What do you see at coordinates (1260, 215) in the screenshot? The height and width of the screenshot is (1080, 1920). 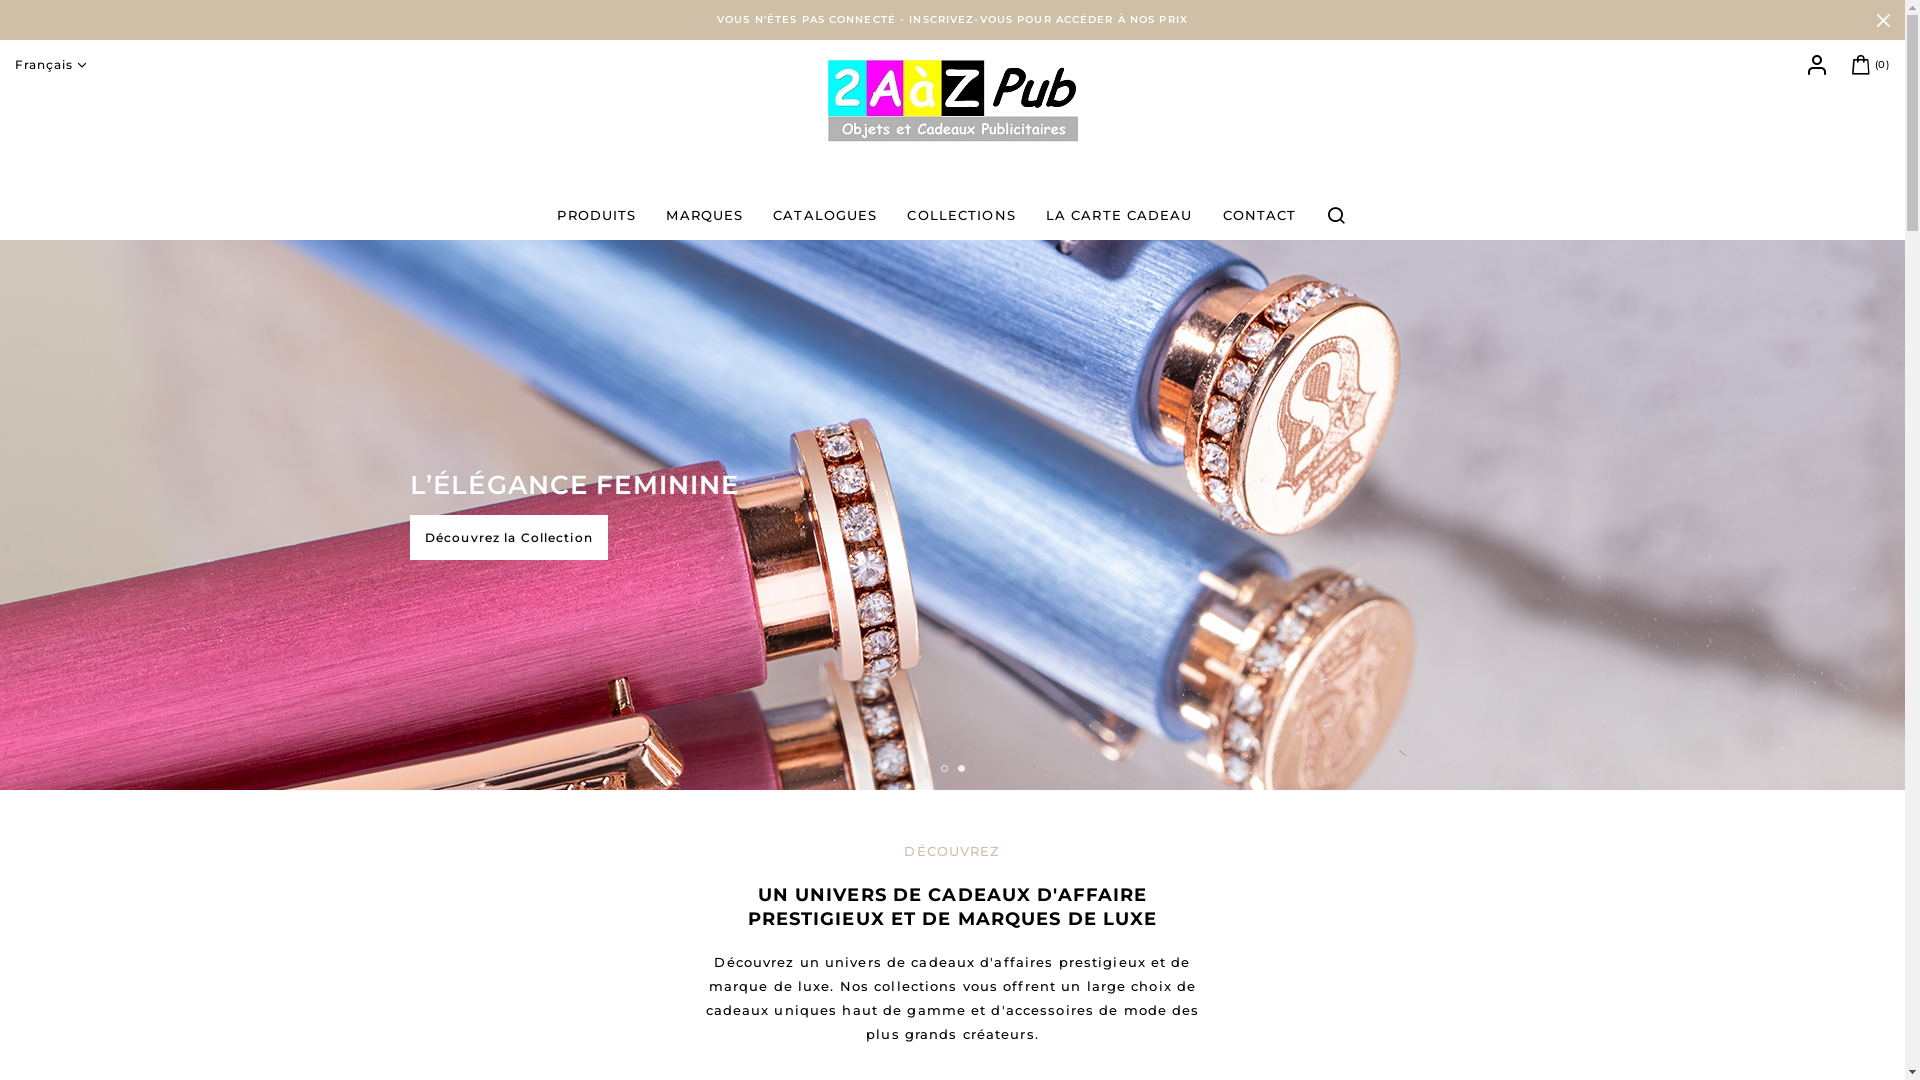 I see `CONTACT` at bounding box center [1260, 215].